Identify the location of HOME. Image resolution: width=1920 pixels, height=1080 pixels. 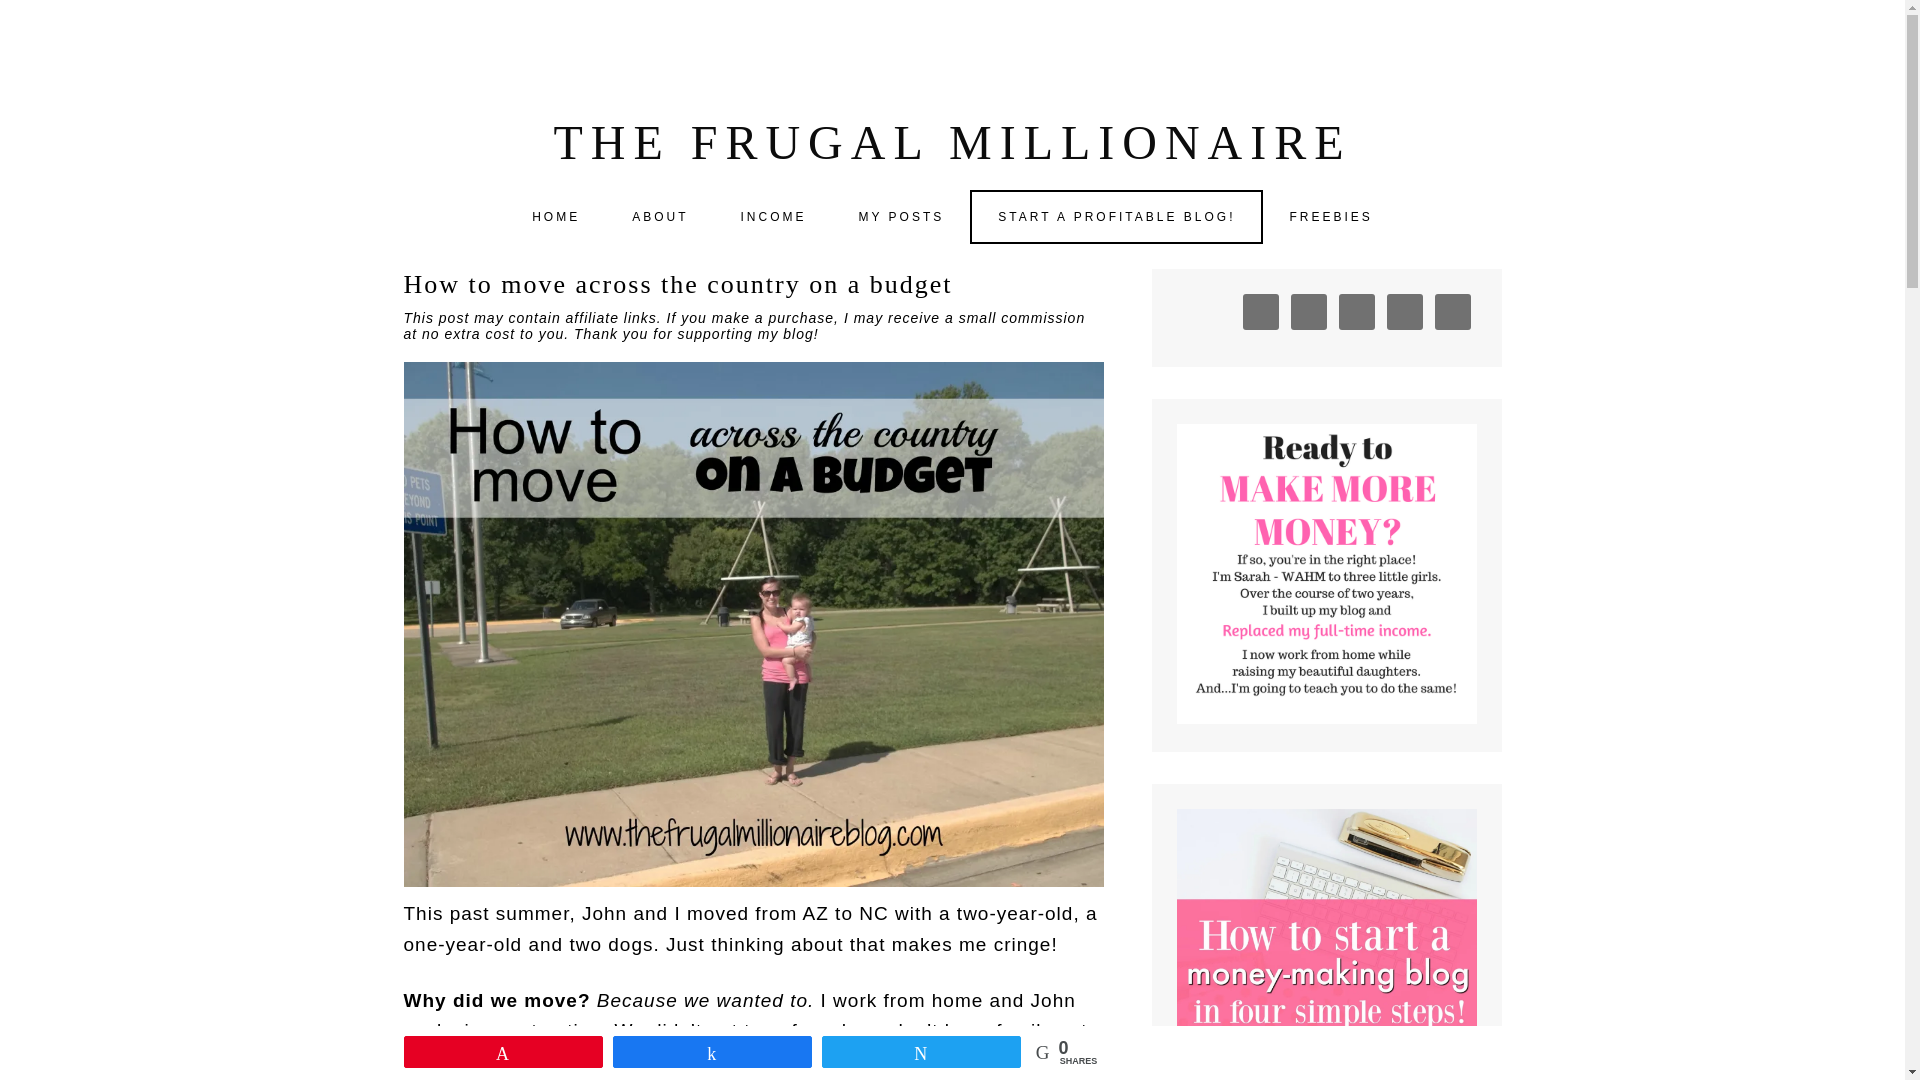
(556, 216).